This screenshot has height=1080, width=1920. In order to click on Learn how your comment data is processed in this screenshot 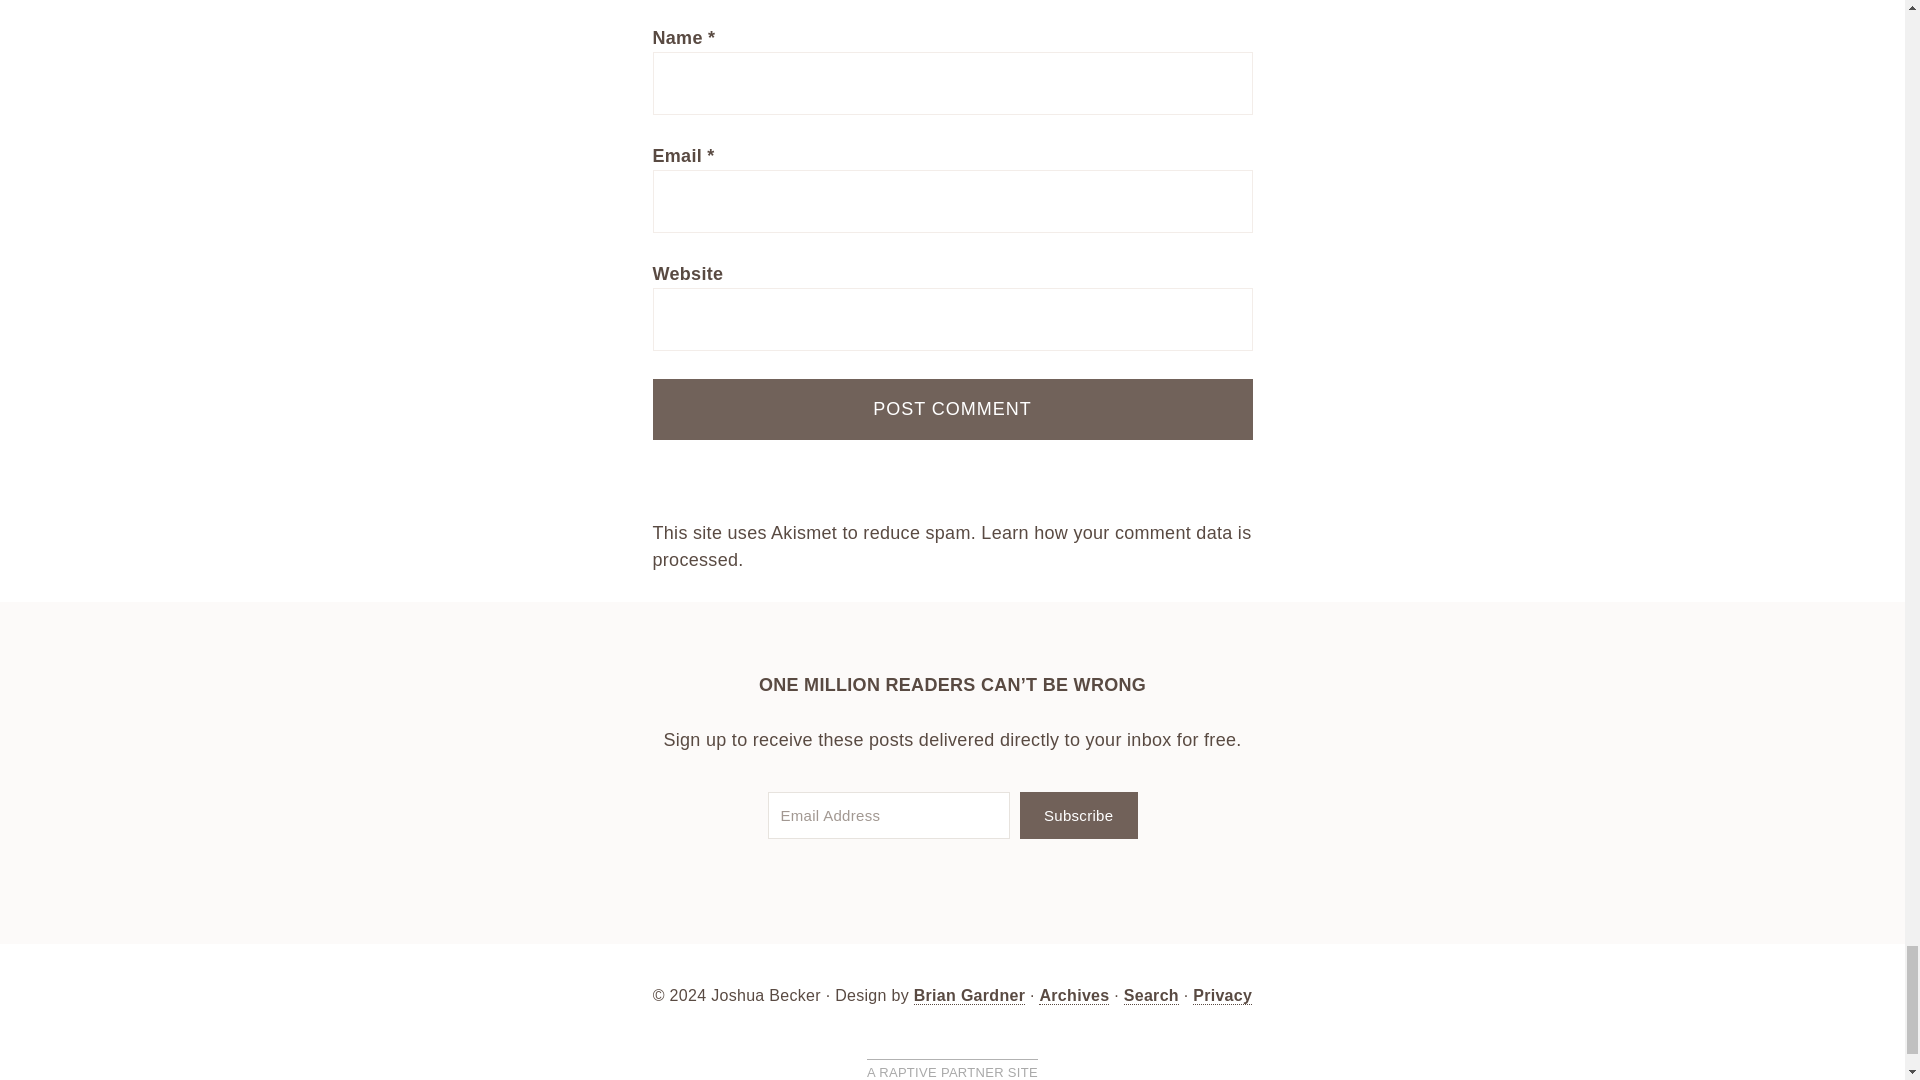, I will do `click(952, 546)`.